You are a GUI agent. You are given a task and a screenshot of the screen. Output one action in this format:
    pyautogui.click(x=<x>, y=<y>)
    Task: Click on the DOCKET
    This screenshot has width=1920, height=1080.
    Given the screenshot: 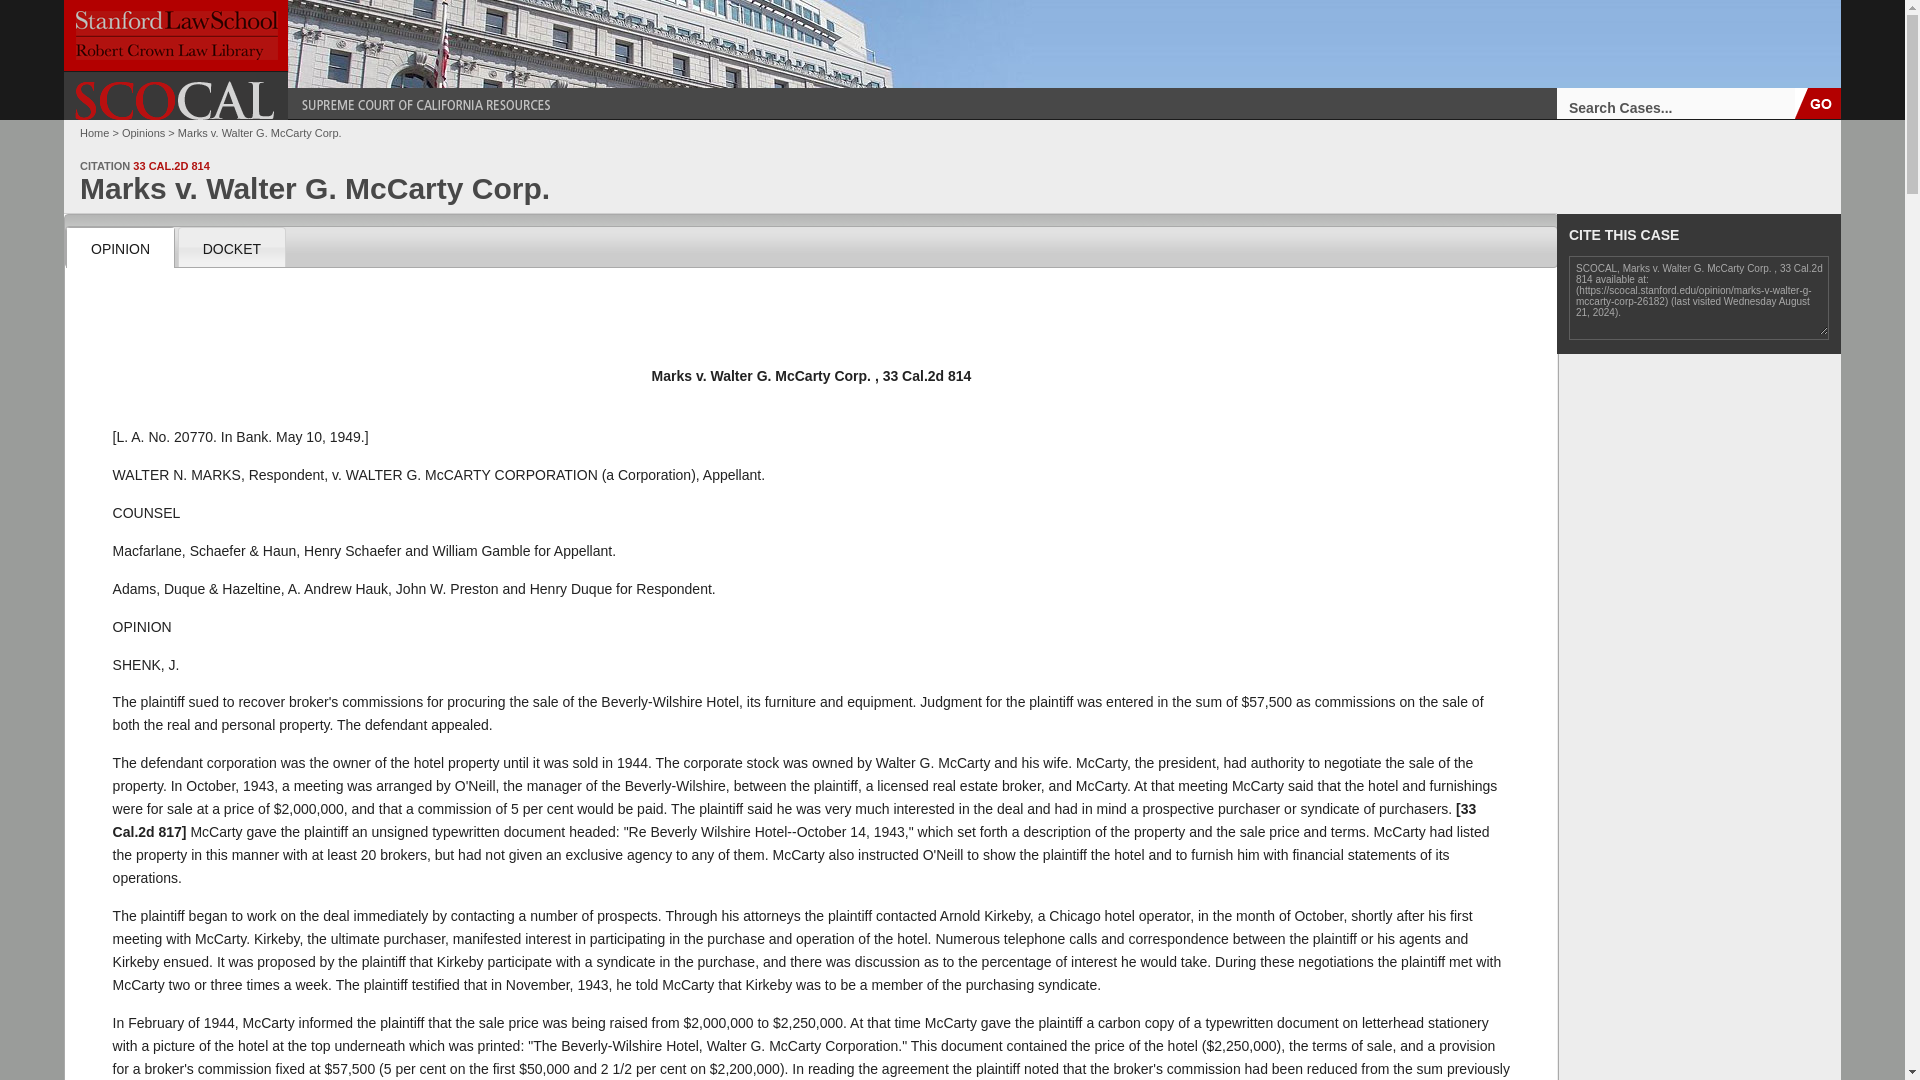 What is the action you would take?
    pyautogui.click(x=231, y=246)
    